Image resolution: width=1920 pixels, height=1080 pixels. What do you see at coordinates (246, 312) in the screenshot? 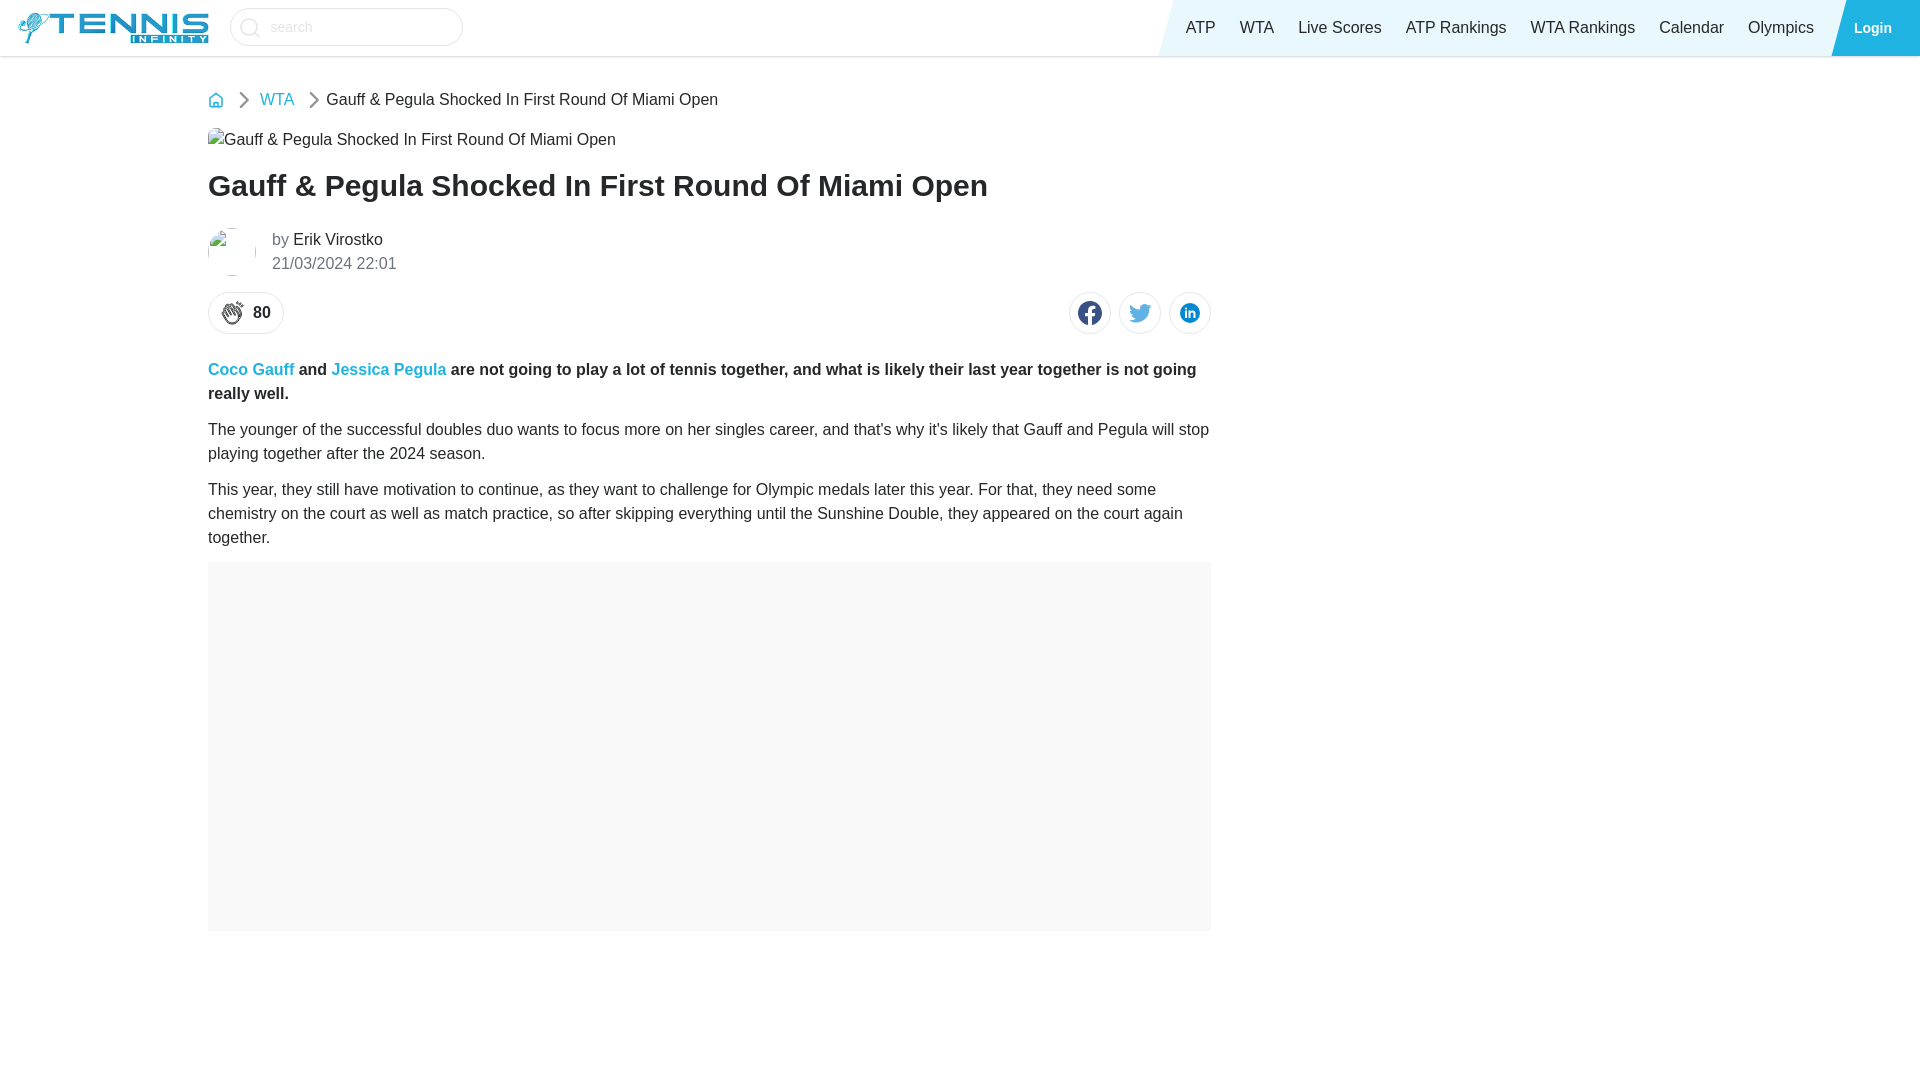
I see `80` at bounding box center [246, 312].